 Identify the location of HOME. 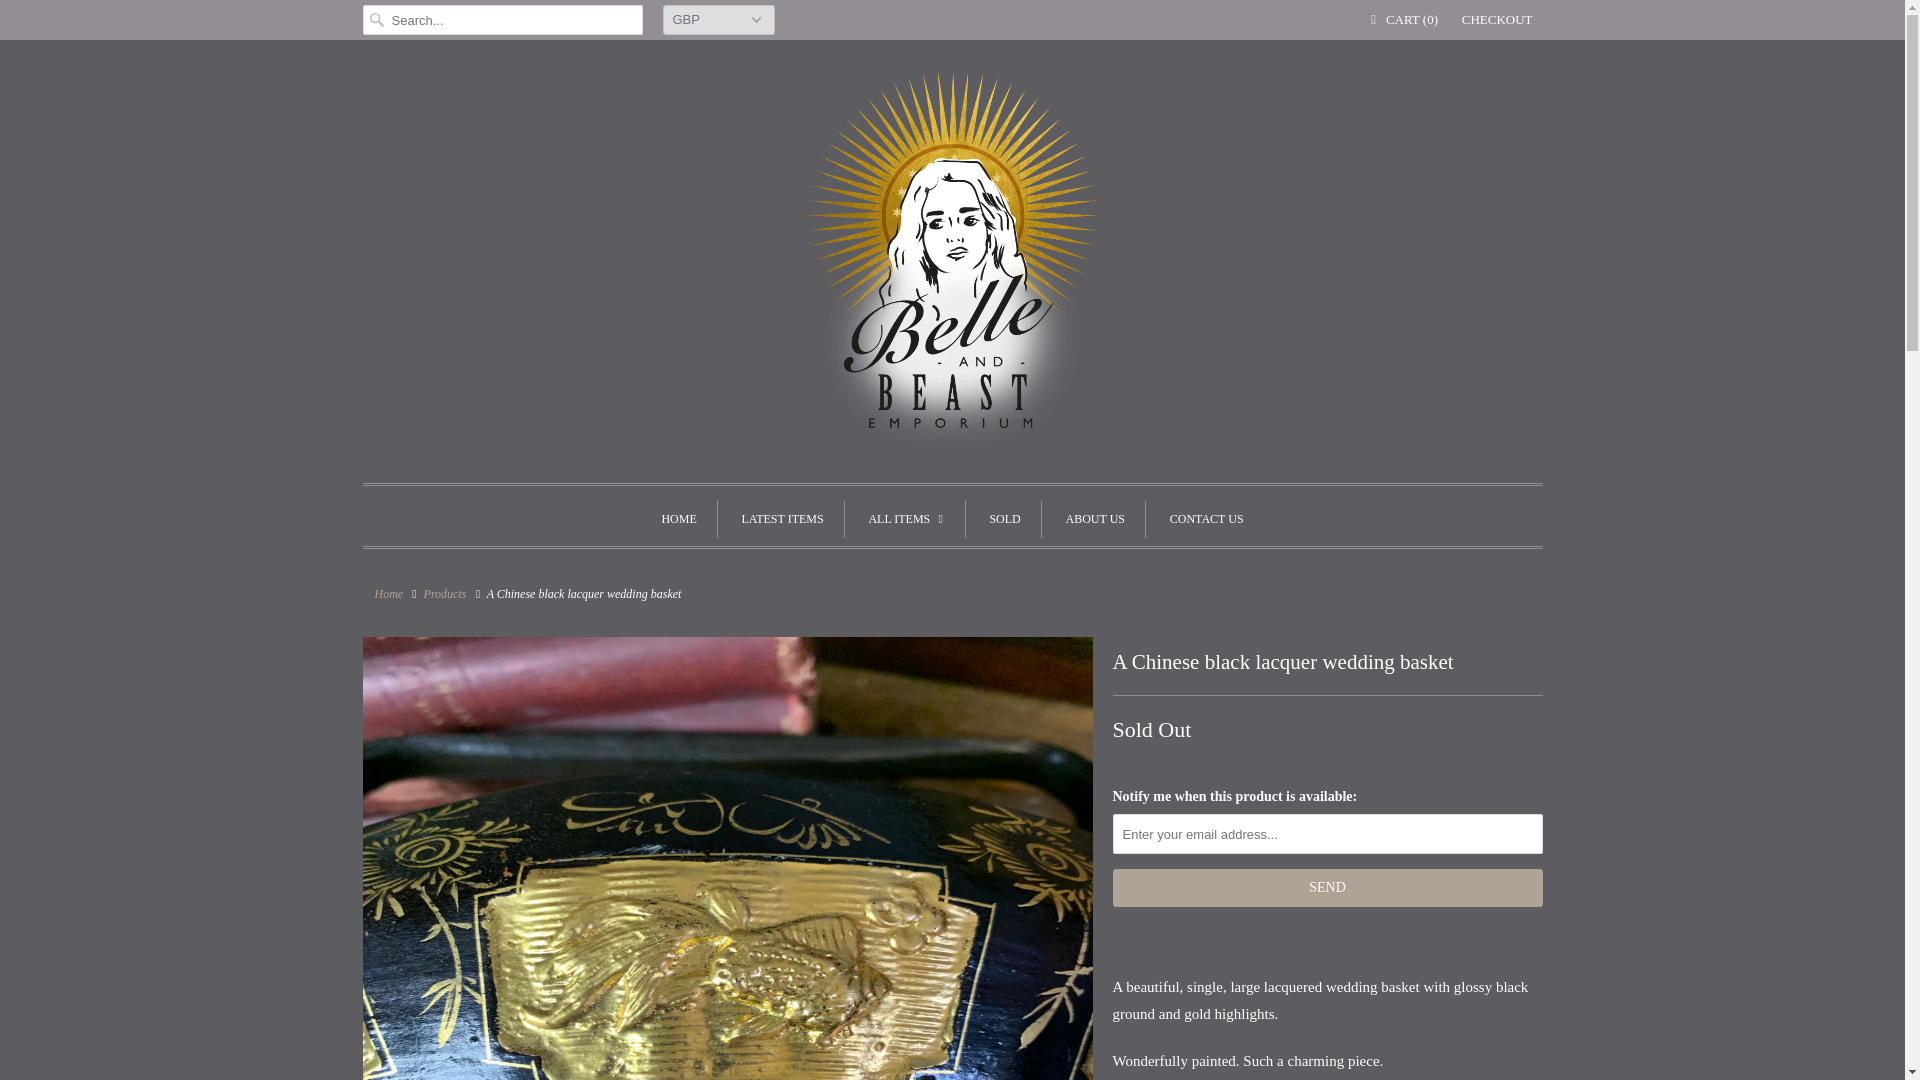
(678, 519).